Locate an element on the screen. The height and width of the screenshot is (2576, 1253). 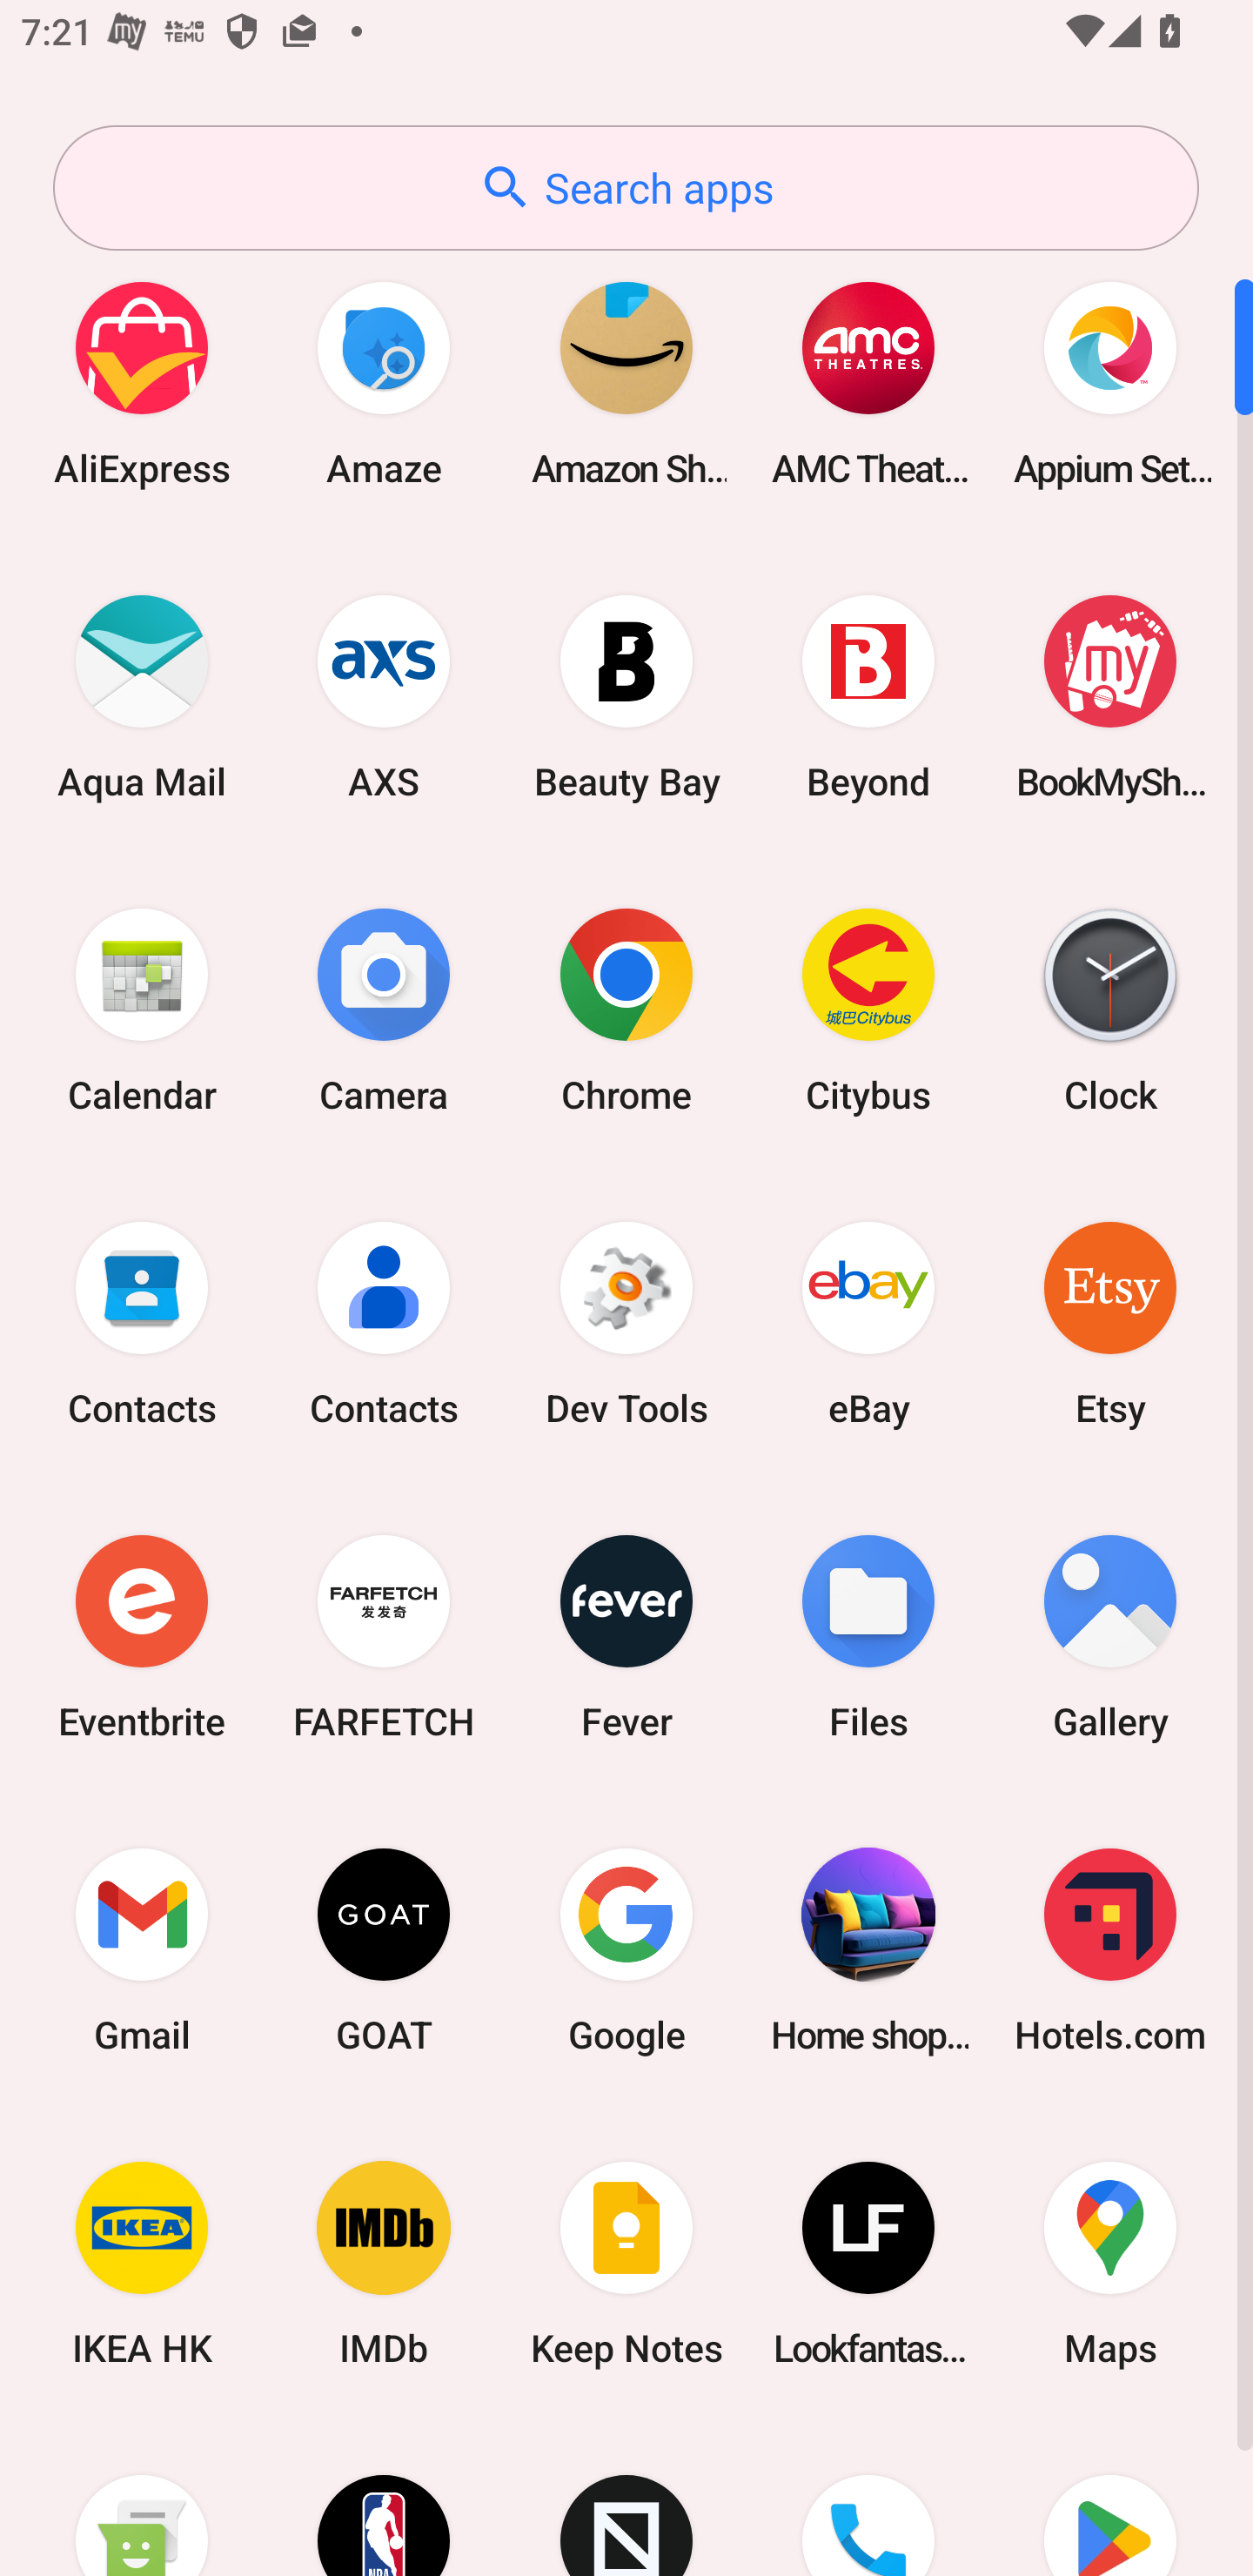
Contacts is located at coordinates (384, 1323).